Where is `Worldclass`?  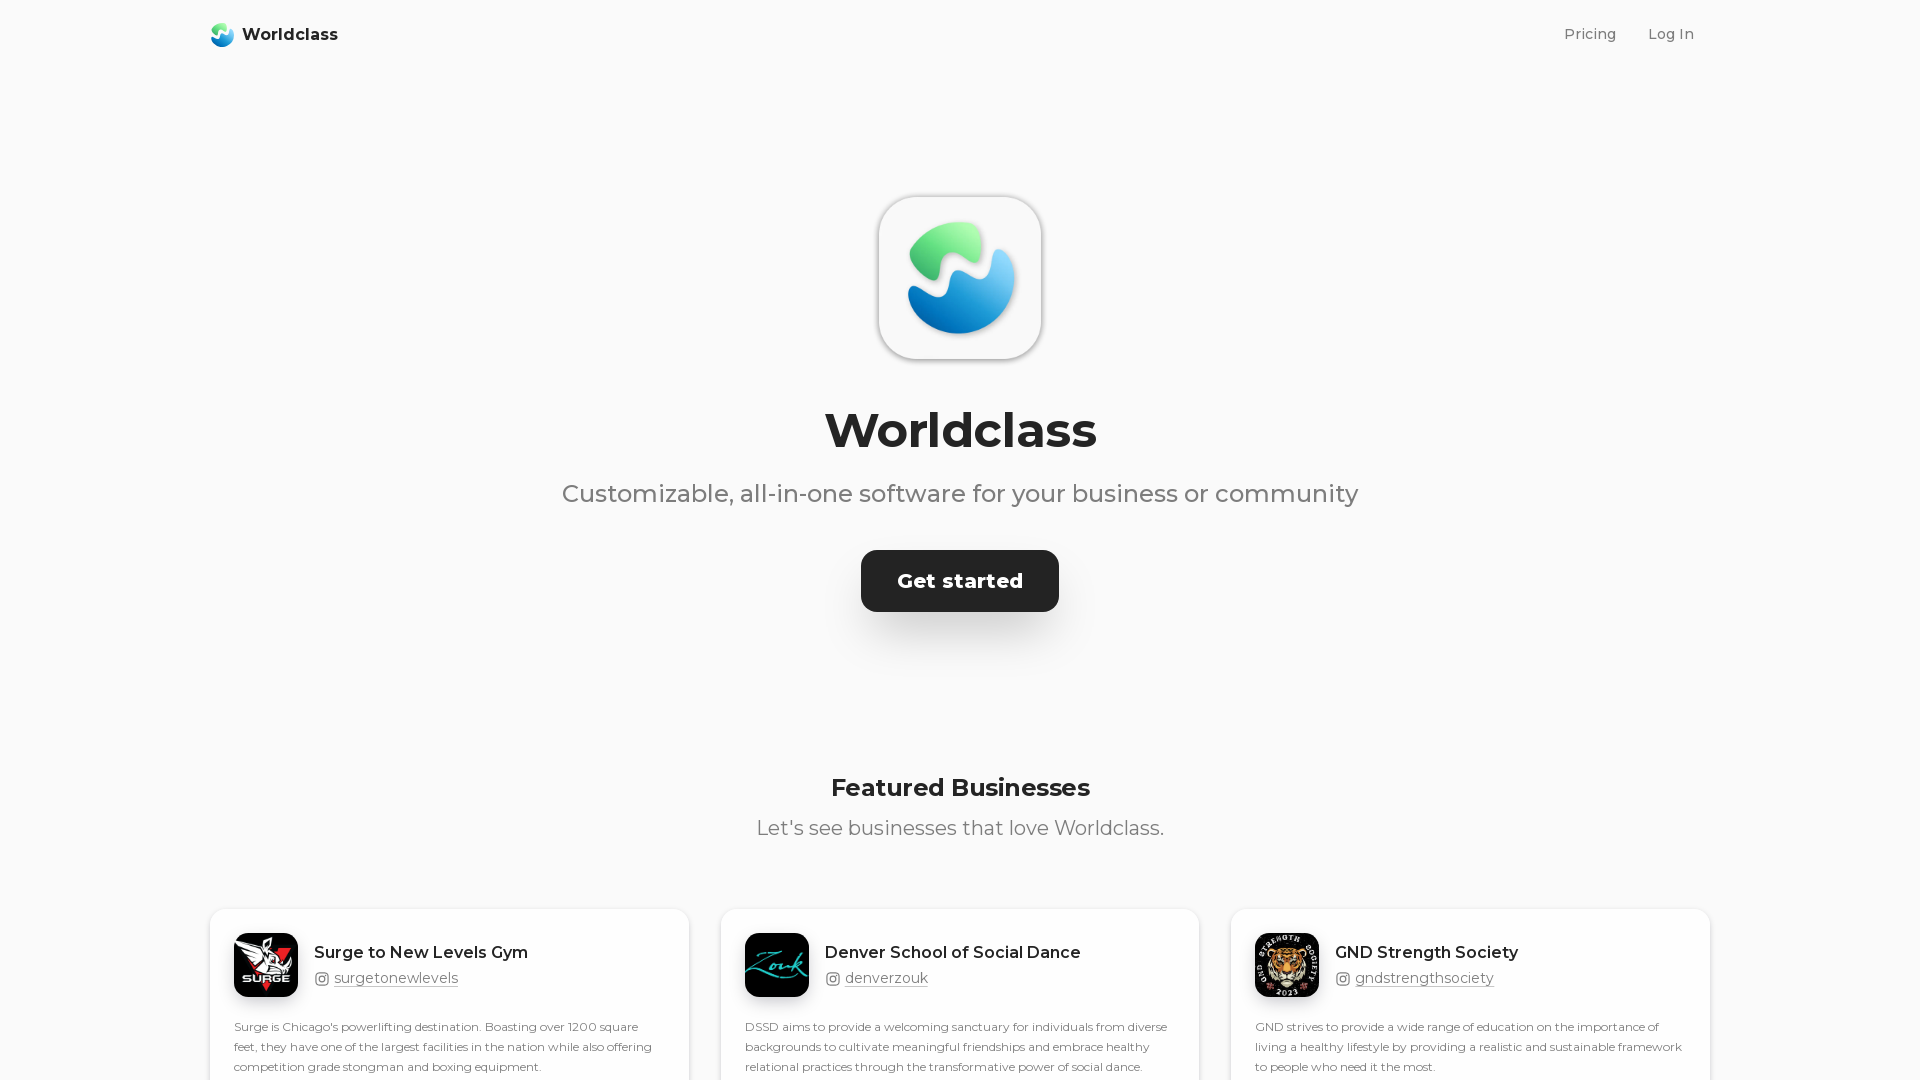 Worldclass is located at coordinates (871, 36).